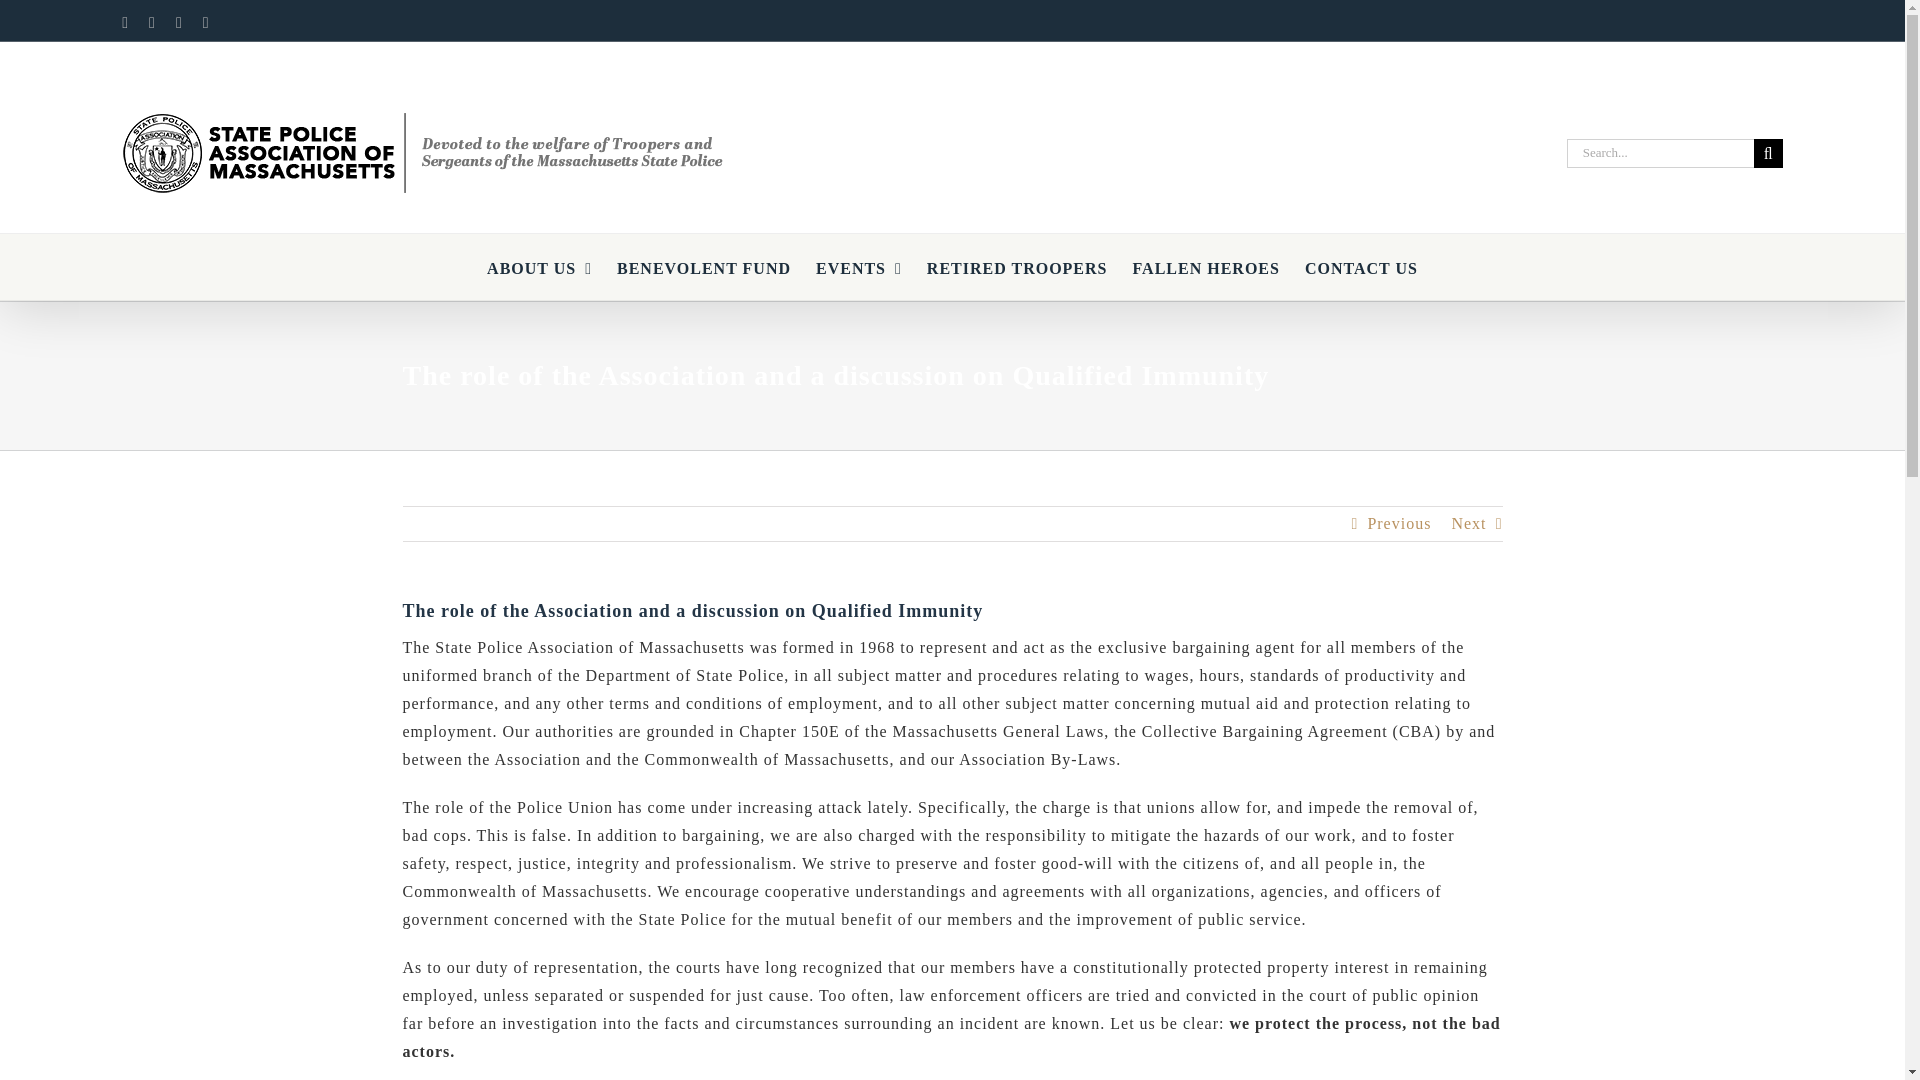  Describe the element at coordinates (859, 267) in the screenshot. I see `EVENTS` at that location.